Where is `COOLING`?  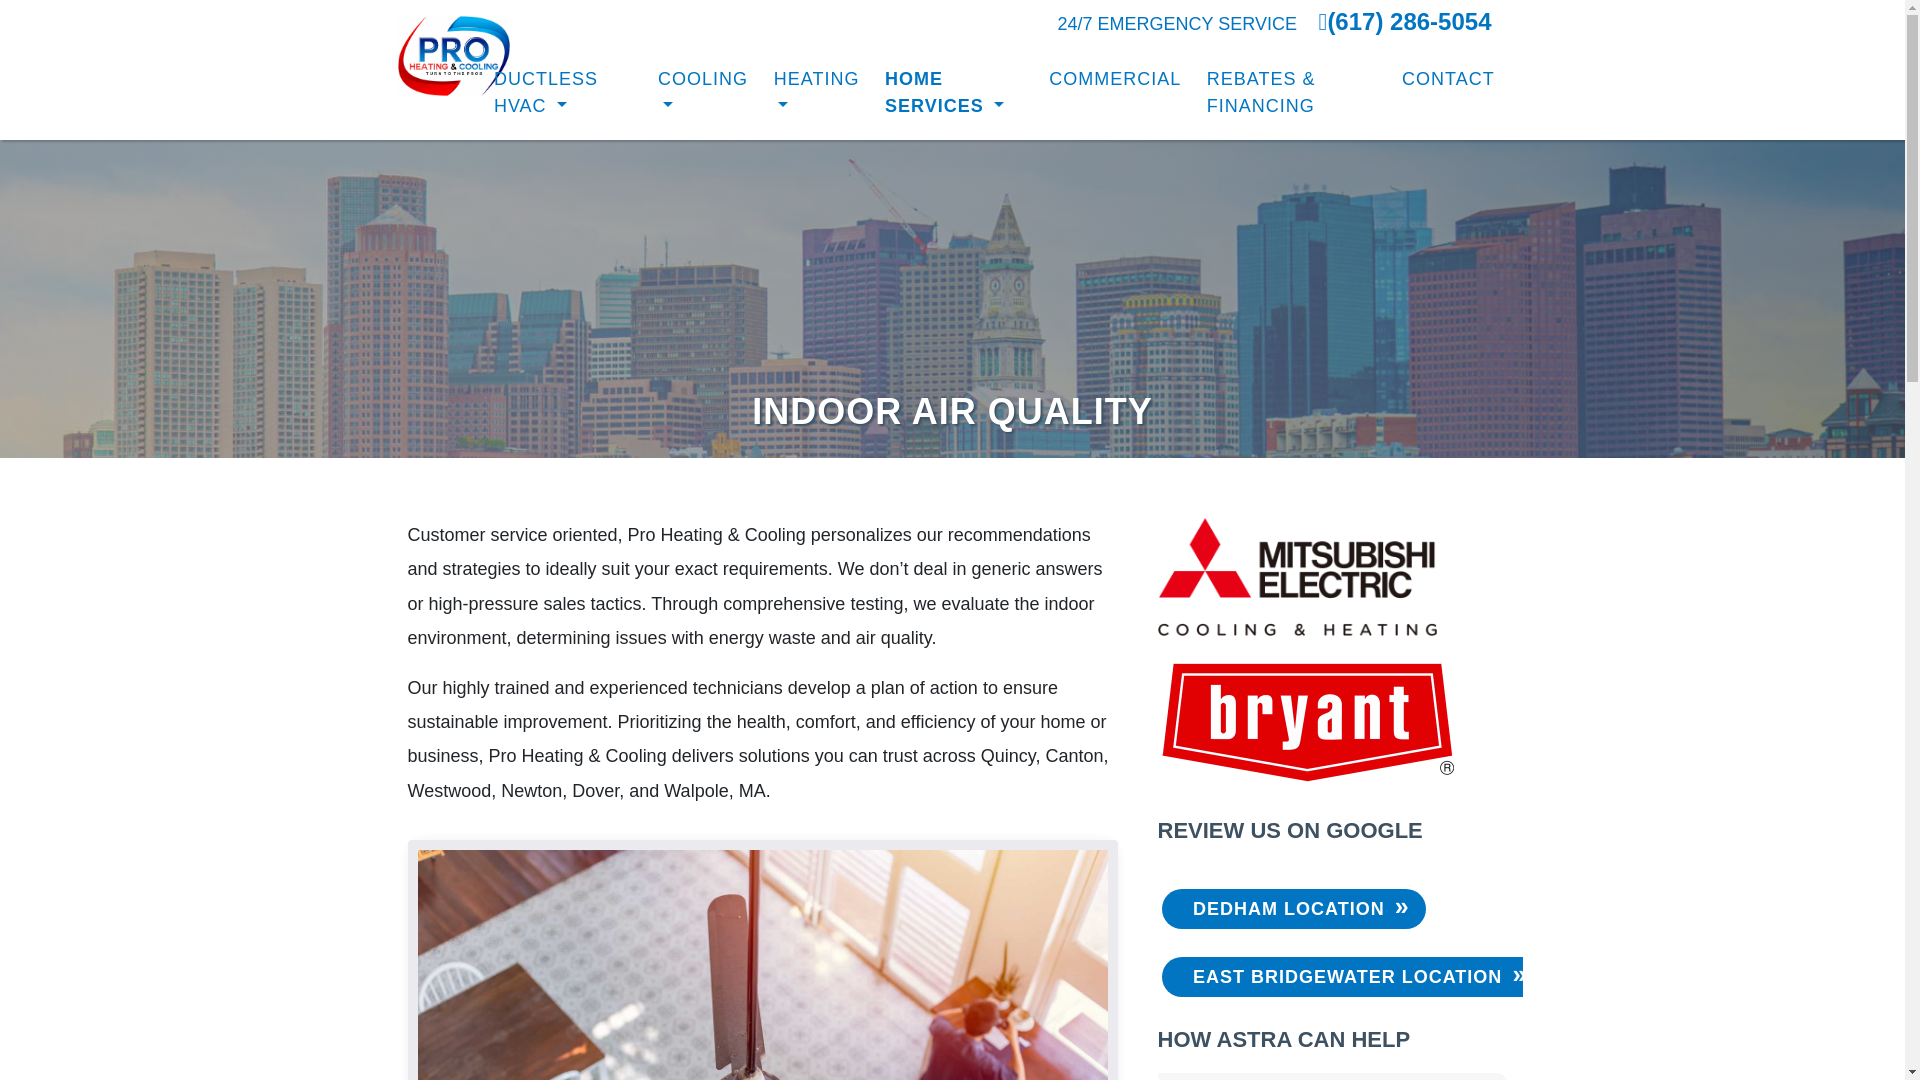
COOLING is located at coordinates (702, 93).